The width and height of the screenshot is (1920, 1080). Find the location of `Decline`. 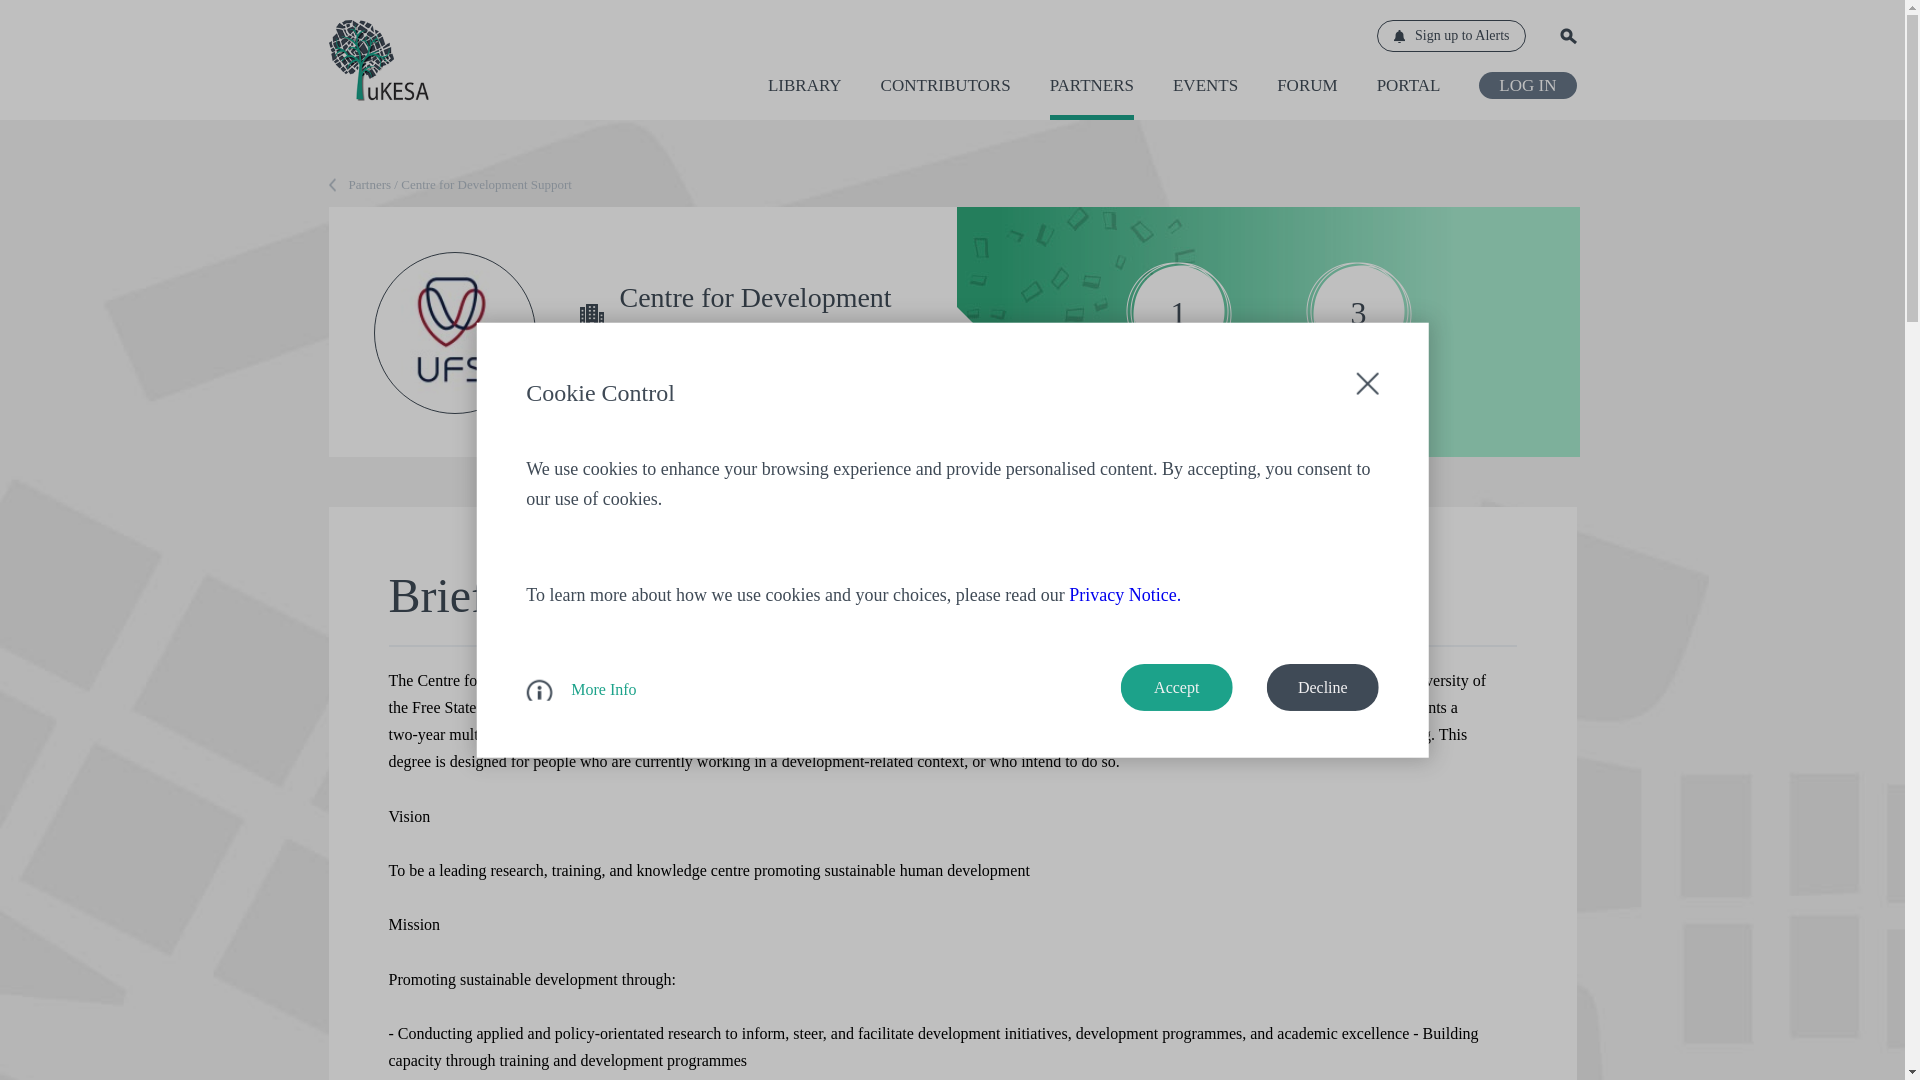

Decline is located at coordinates (1322, 687).